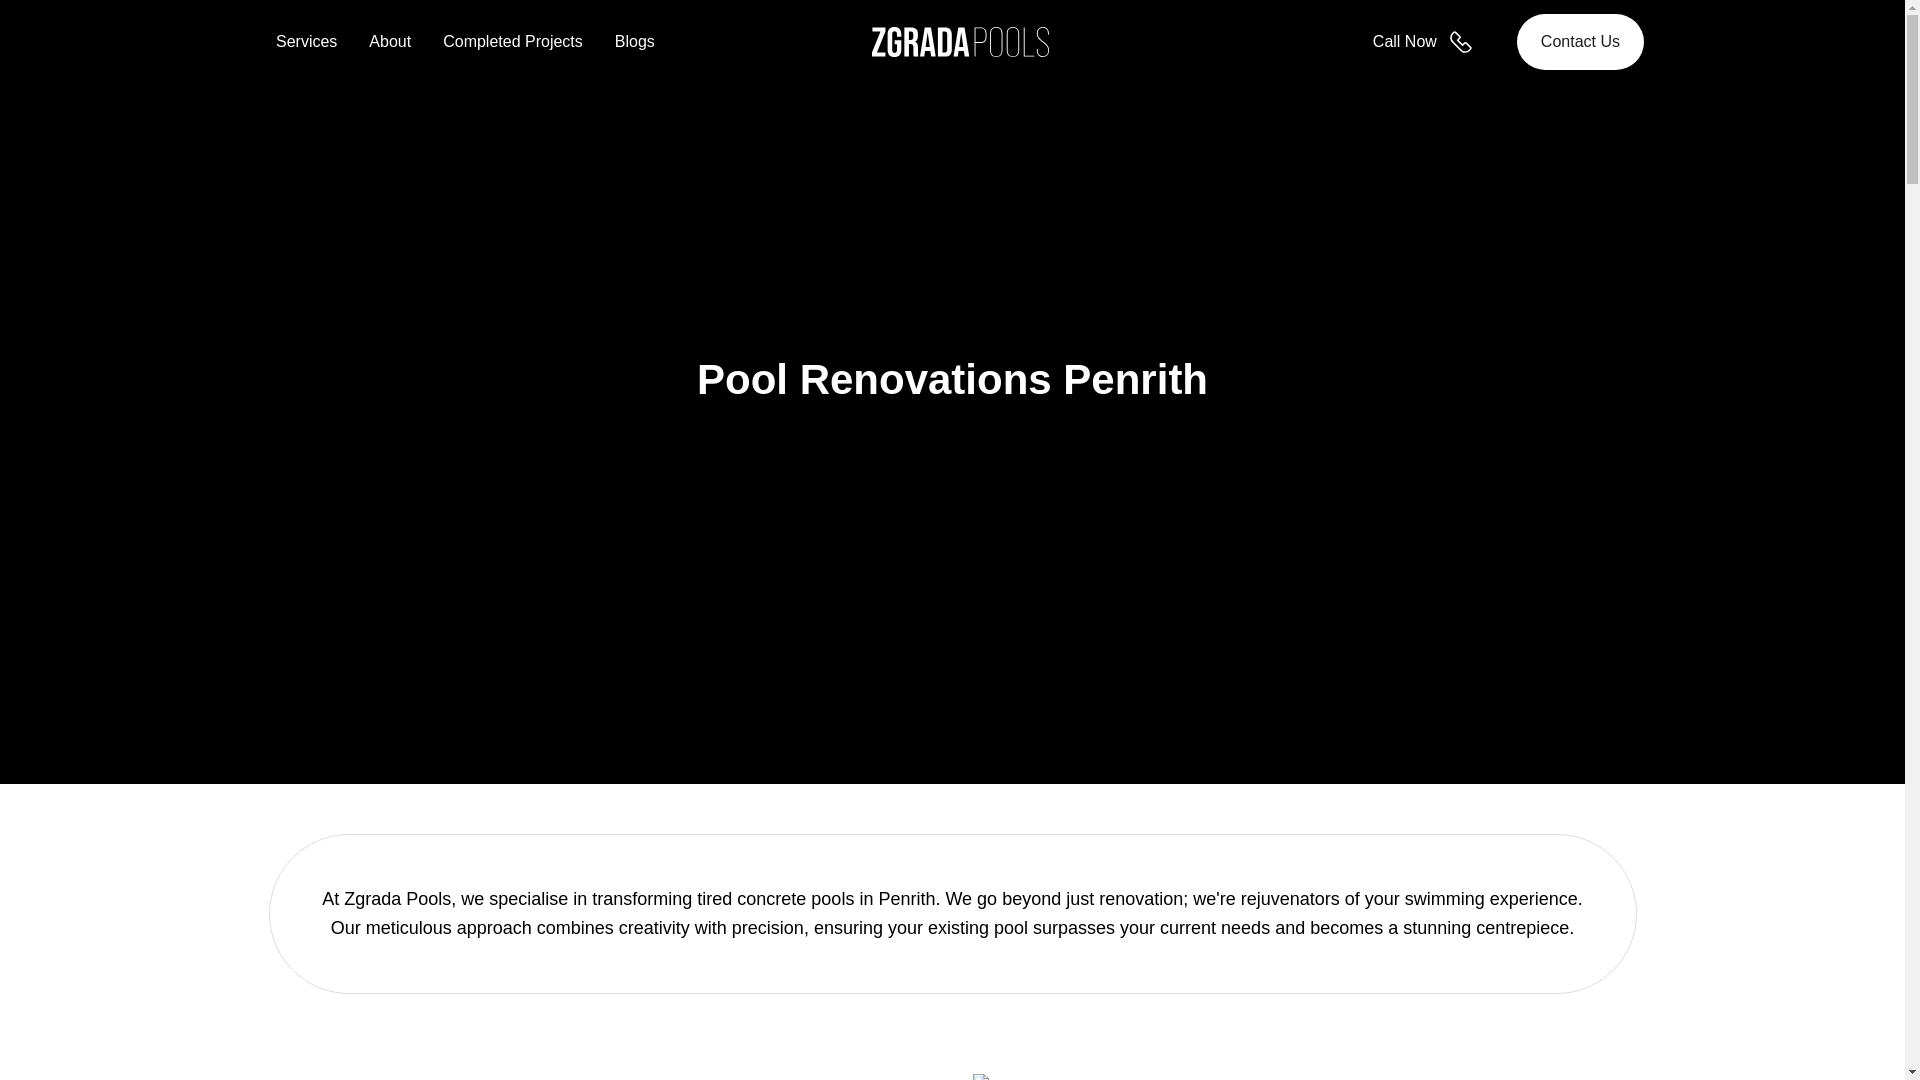 The width and height of the screenshot is (1920, 1080). I want to click on Call Now, so click(1428, 42).